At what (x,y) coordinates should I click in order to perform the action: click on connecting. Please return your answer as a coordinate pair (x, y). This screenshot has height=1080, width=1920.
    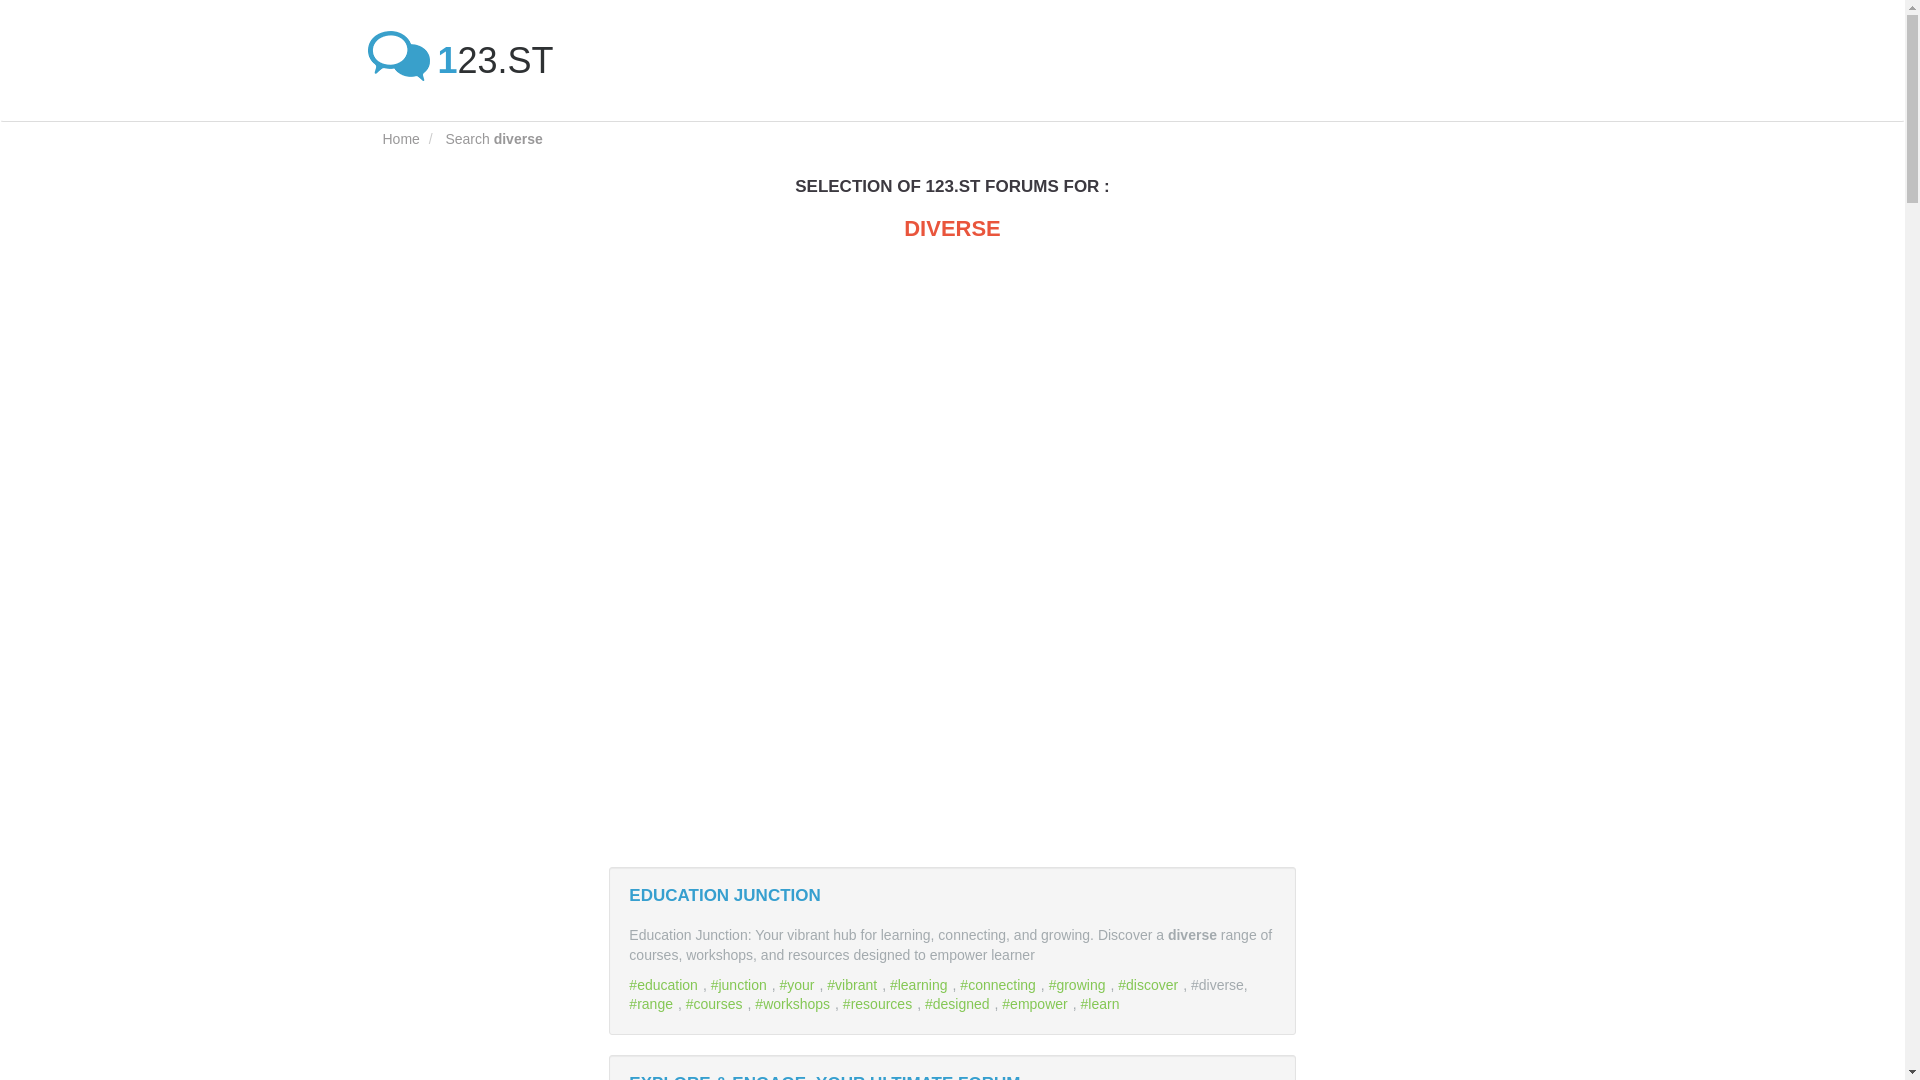
    Looking at the image, I should click on (1000, 984).